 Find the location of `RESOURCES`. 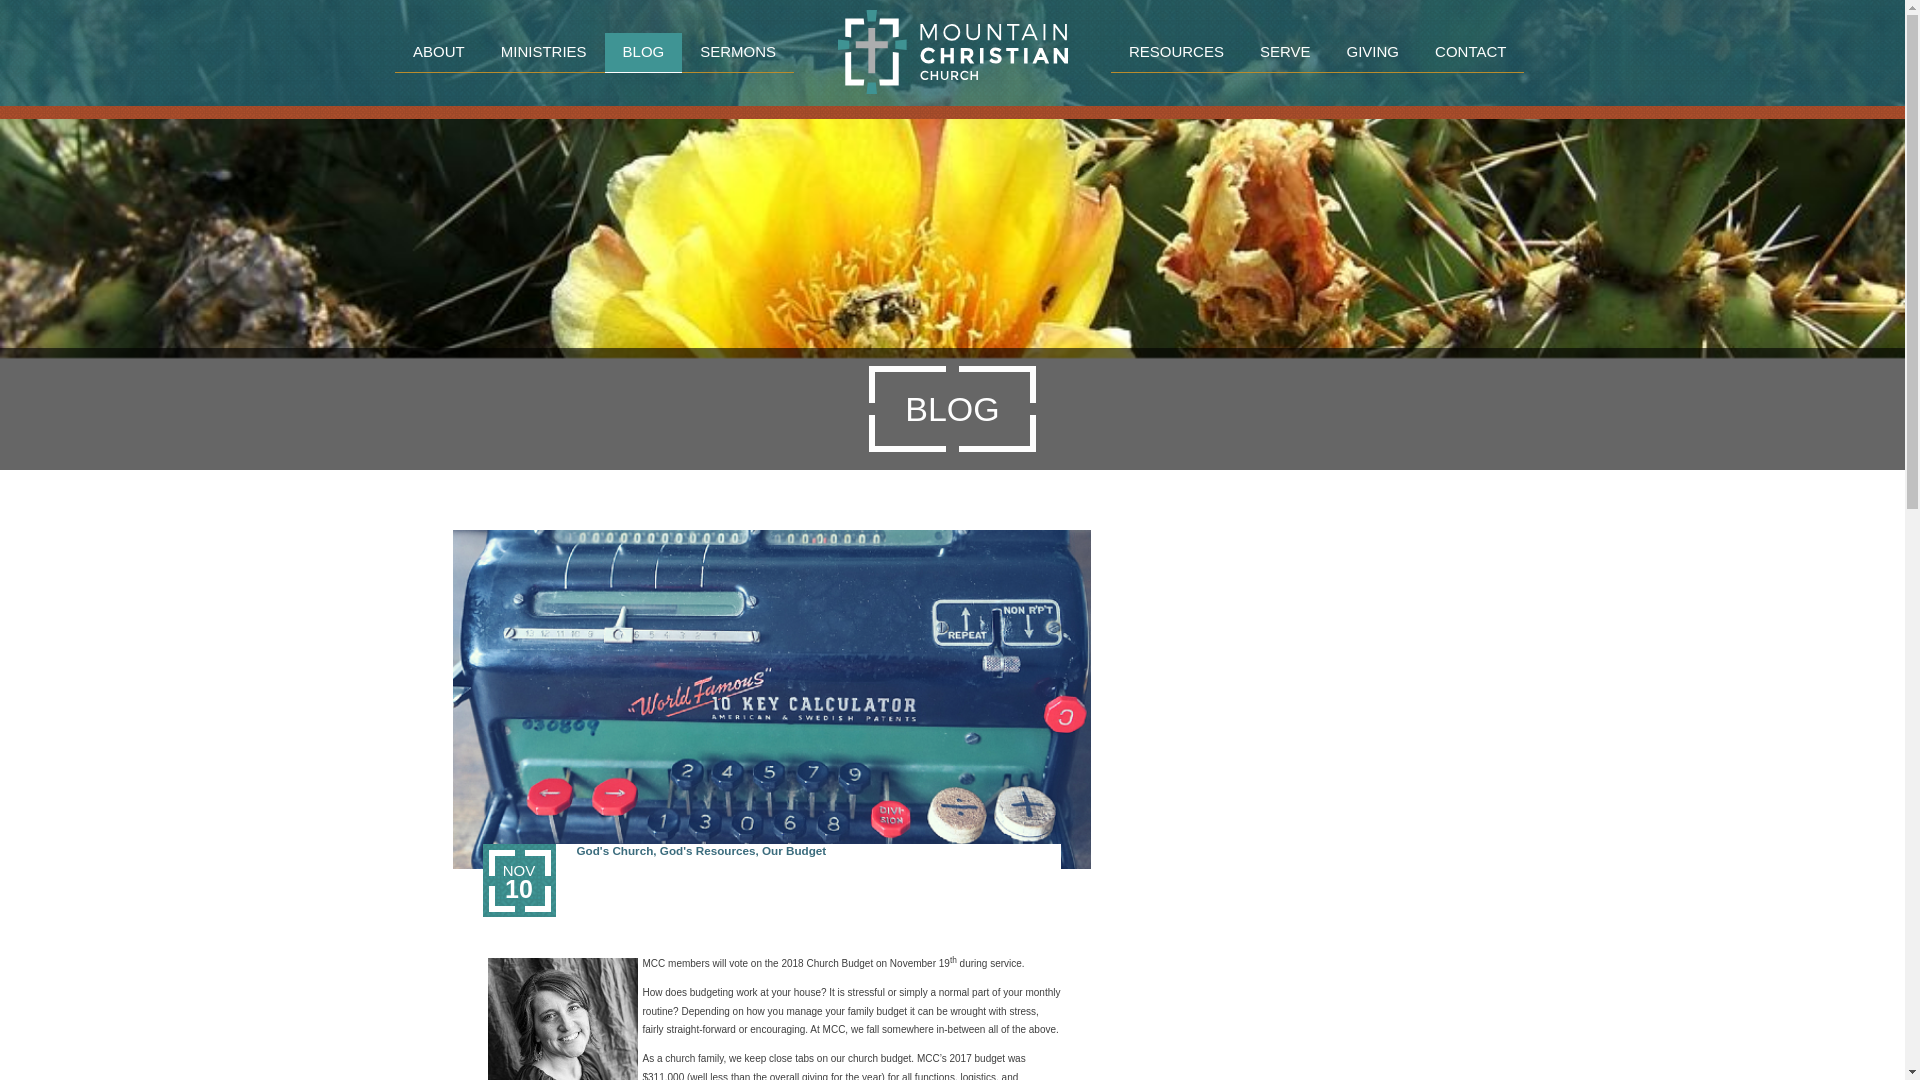

RESOURCES is located at coordinates (1176, 53).